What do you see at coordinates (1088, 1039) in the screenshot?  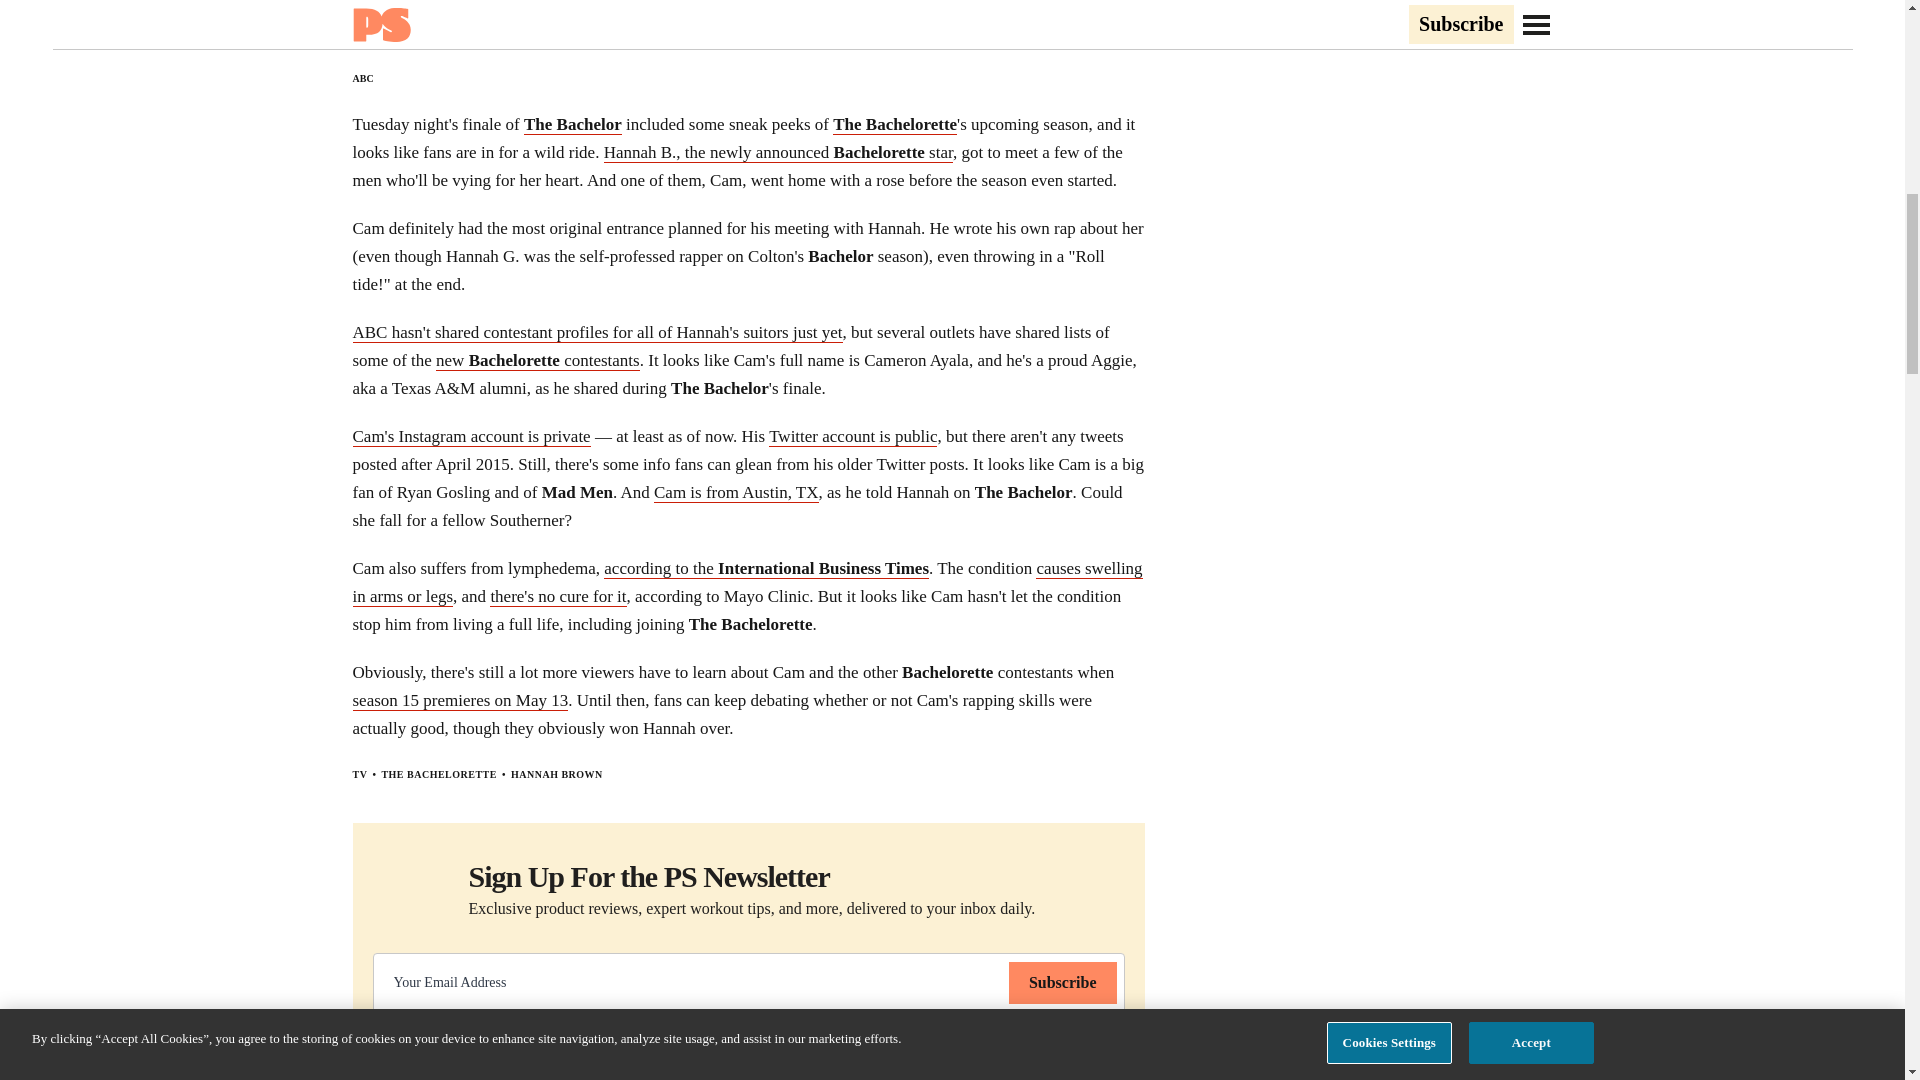 I see `Privacy Policy.` at bounding box center [1088, 1039].